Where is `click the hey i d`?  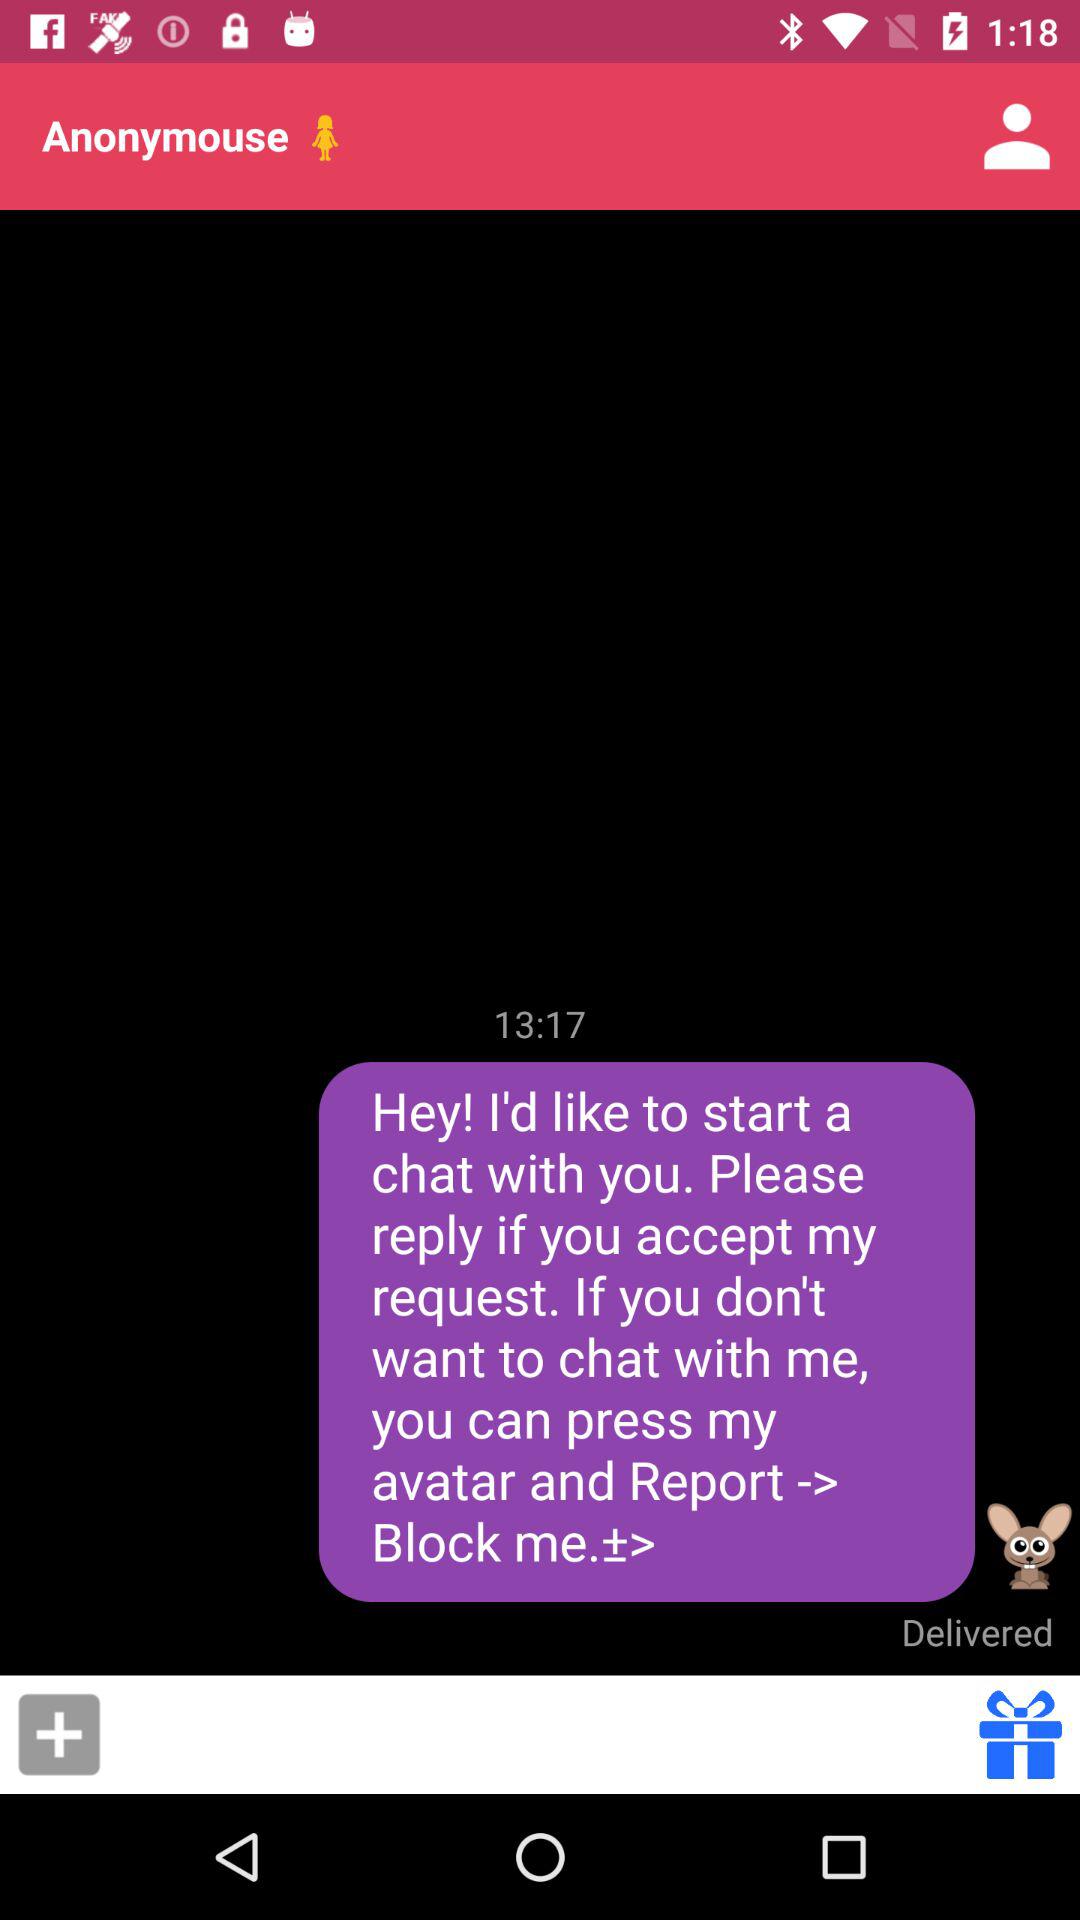 click the hey i d is located at coordinates (646, 1332).